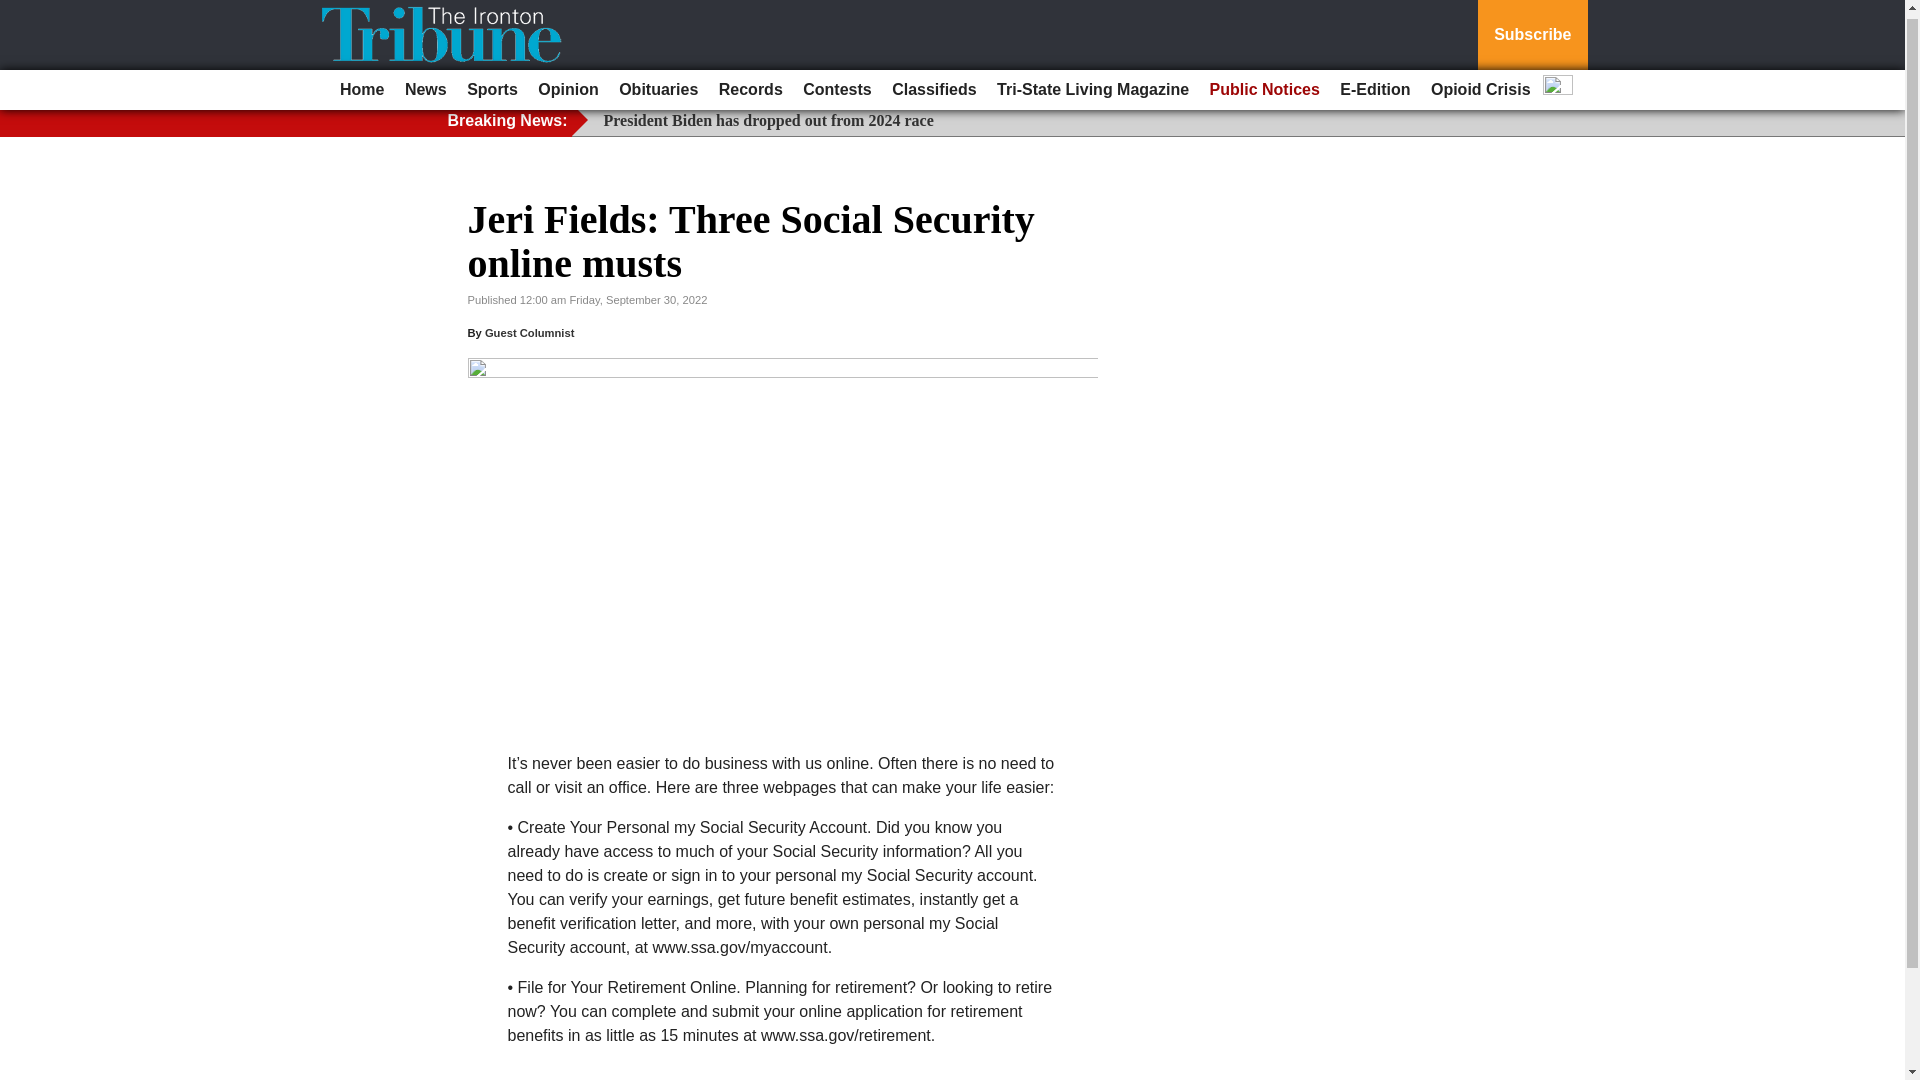  I want to click on Contests, so click(836, 84).